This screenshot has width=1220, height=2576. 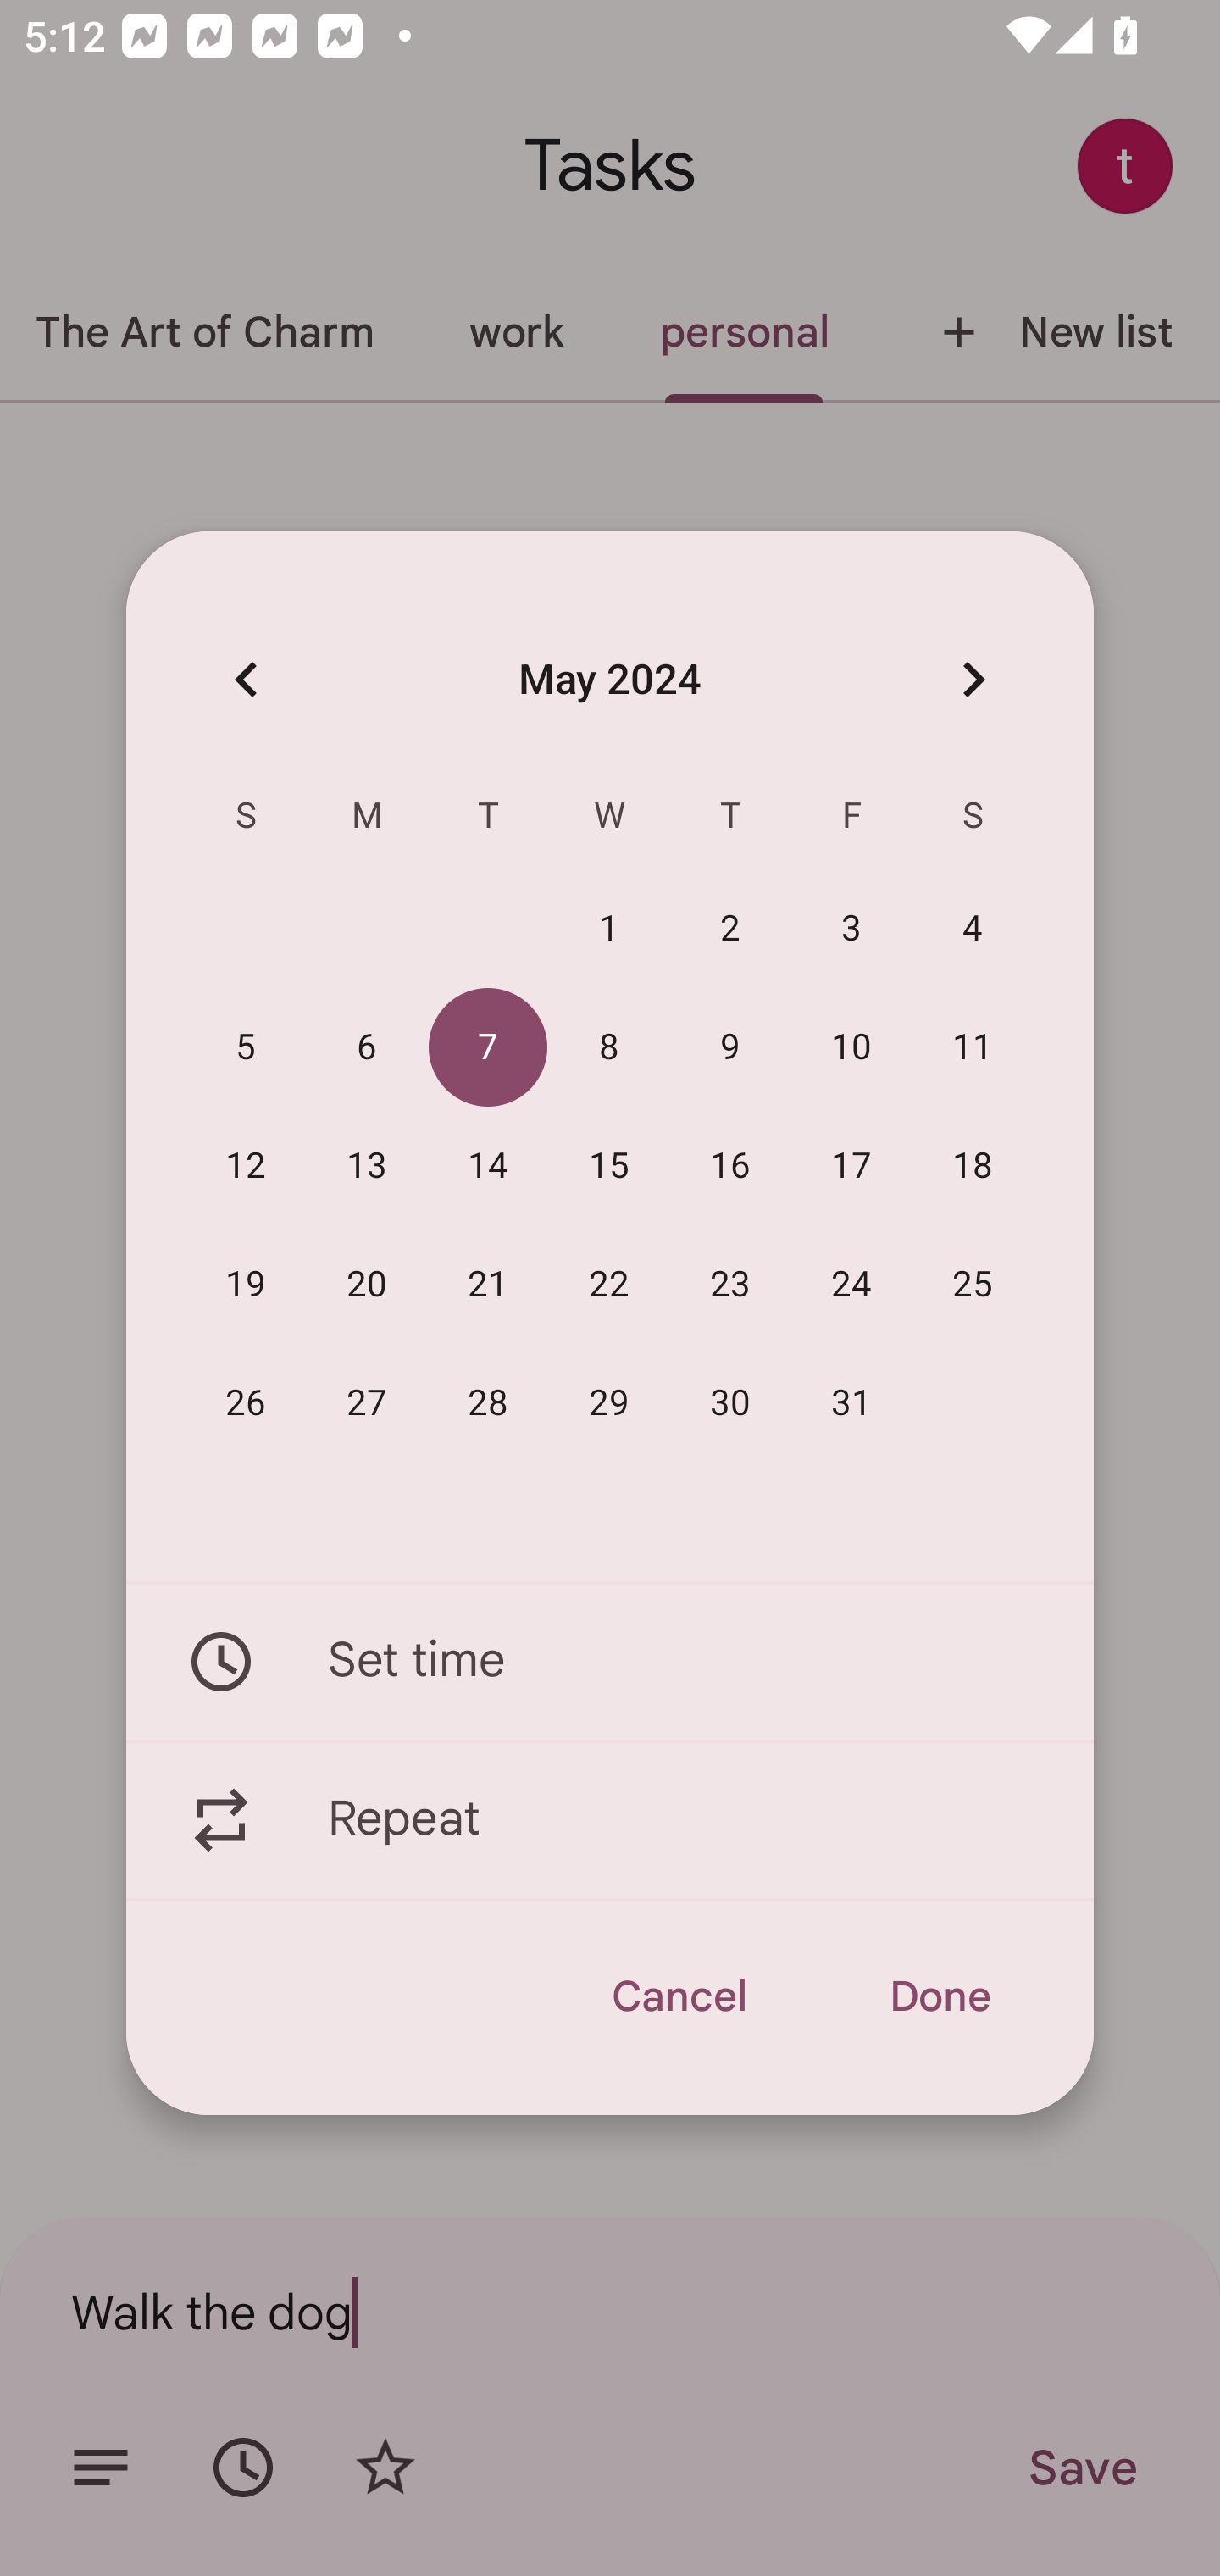 What do you see at coordinates (730, 1285) in the screenshot?
I see `23 23 May 2024` at bounding box center [730, 1285].